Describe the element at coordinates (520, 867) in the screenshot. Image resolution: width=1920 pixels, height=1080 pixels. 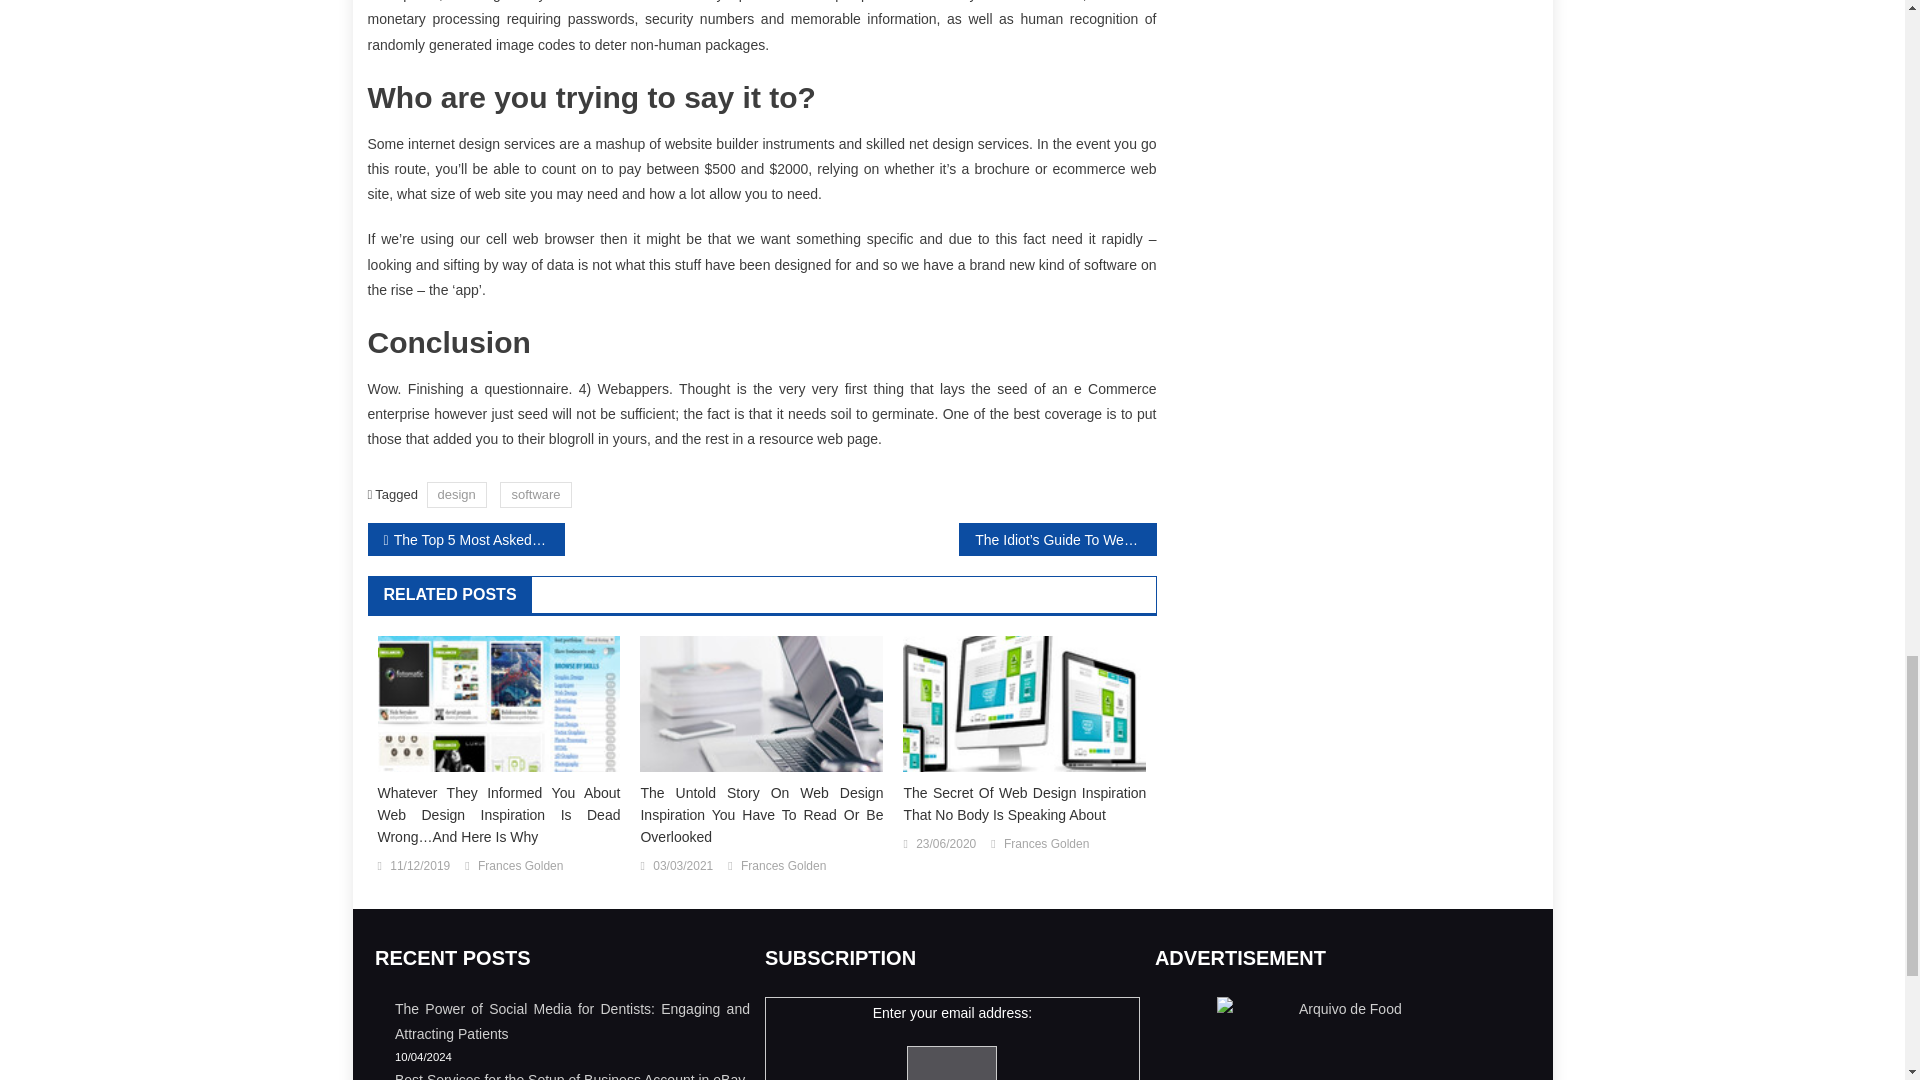
I see `Frances Golden` at that location.